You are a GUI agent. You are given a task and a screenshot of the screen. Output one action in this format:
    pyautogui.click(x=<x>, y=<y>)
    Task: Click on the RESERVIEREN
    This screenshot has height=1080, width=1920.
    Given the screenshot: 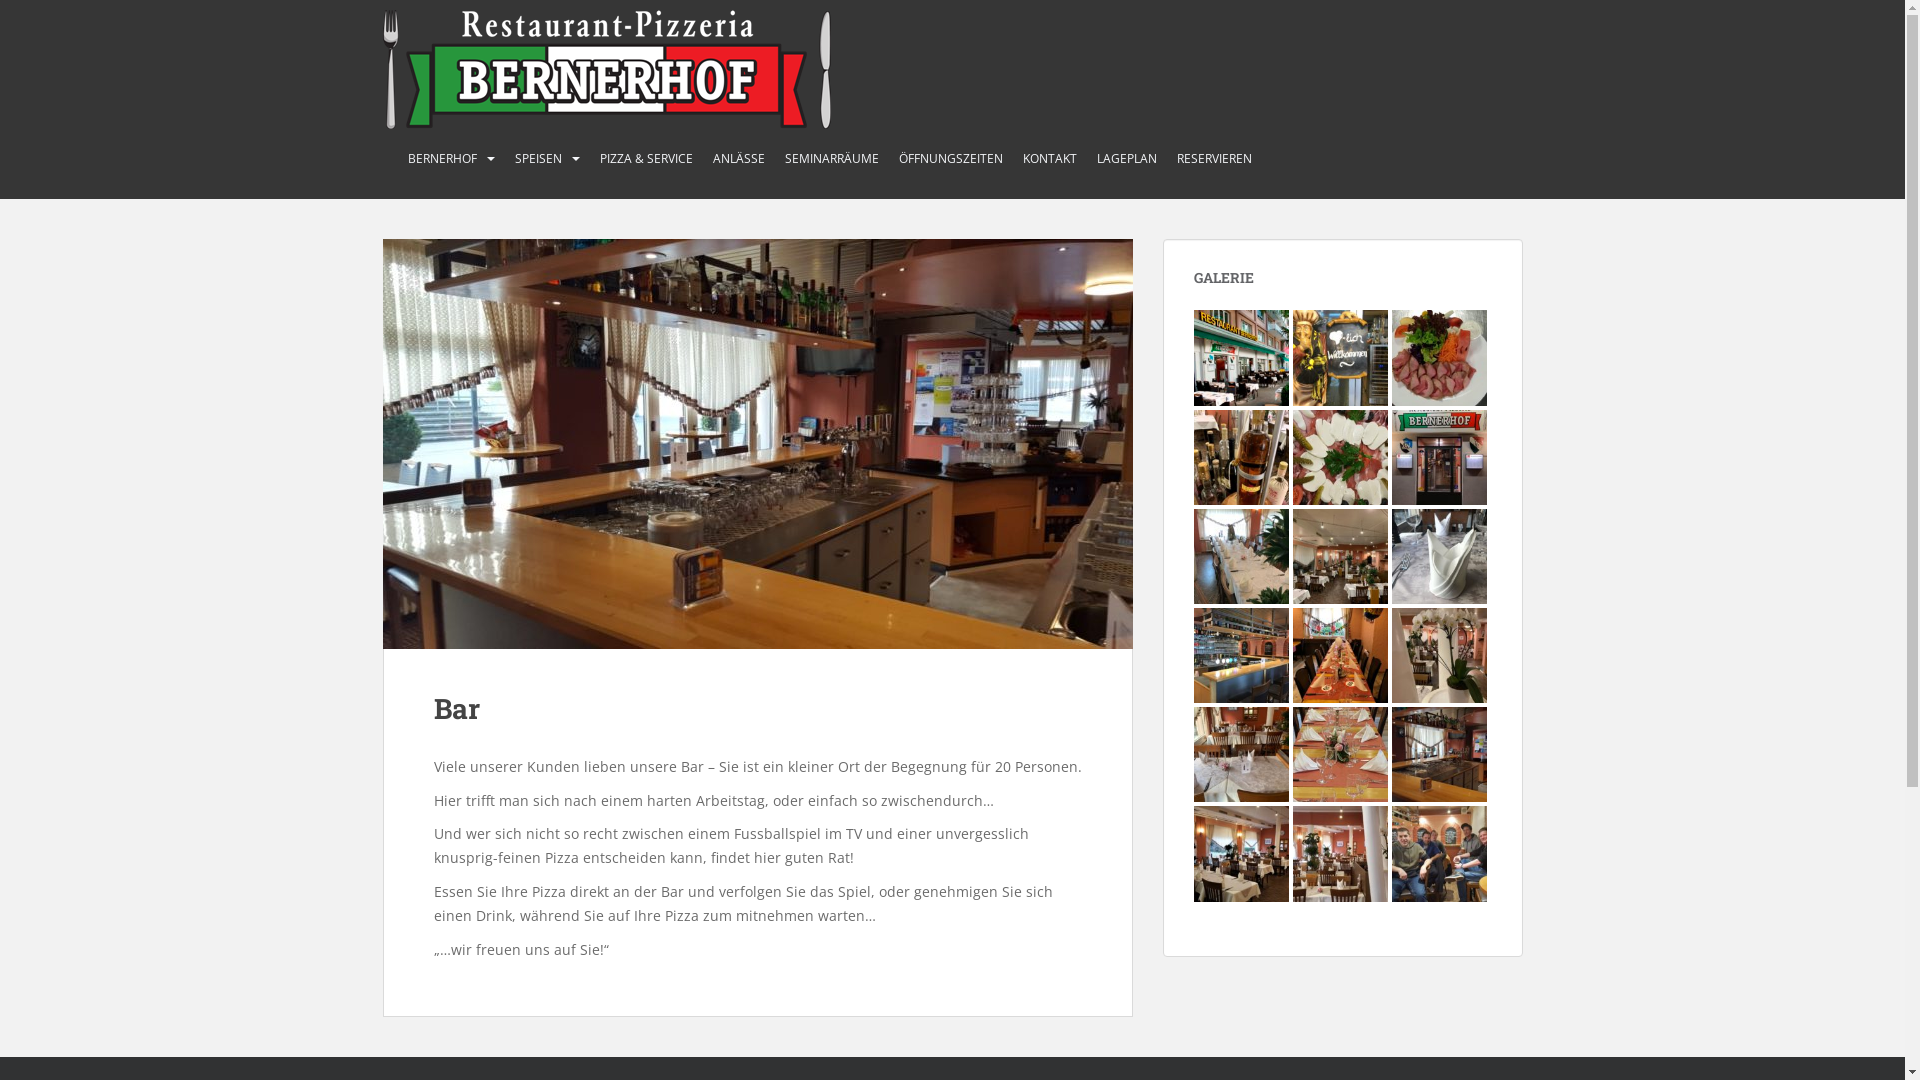 What is the action you would take?
    pyautogui.click(x=1214, y=159)
    